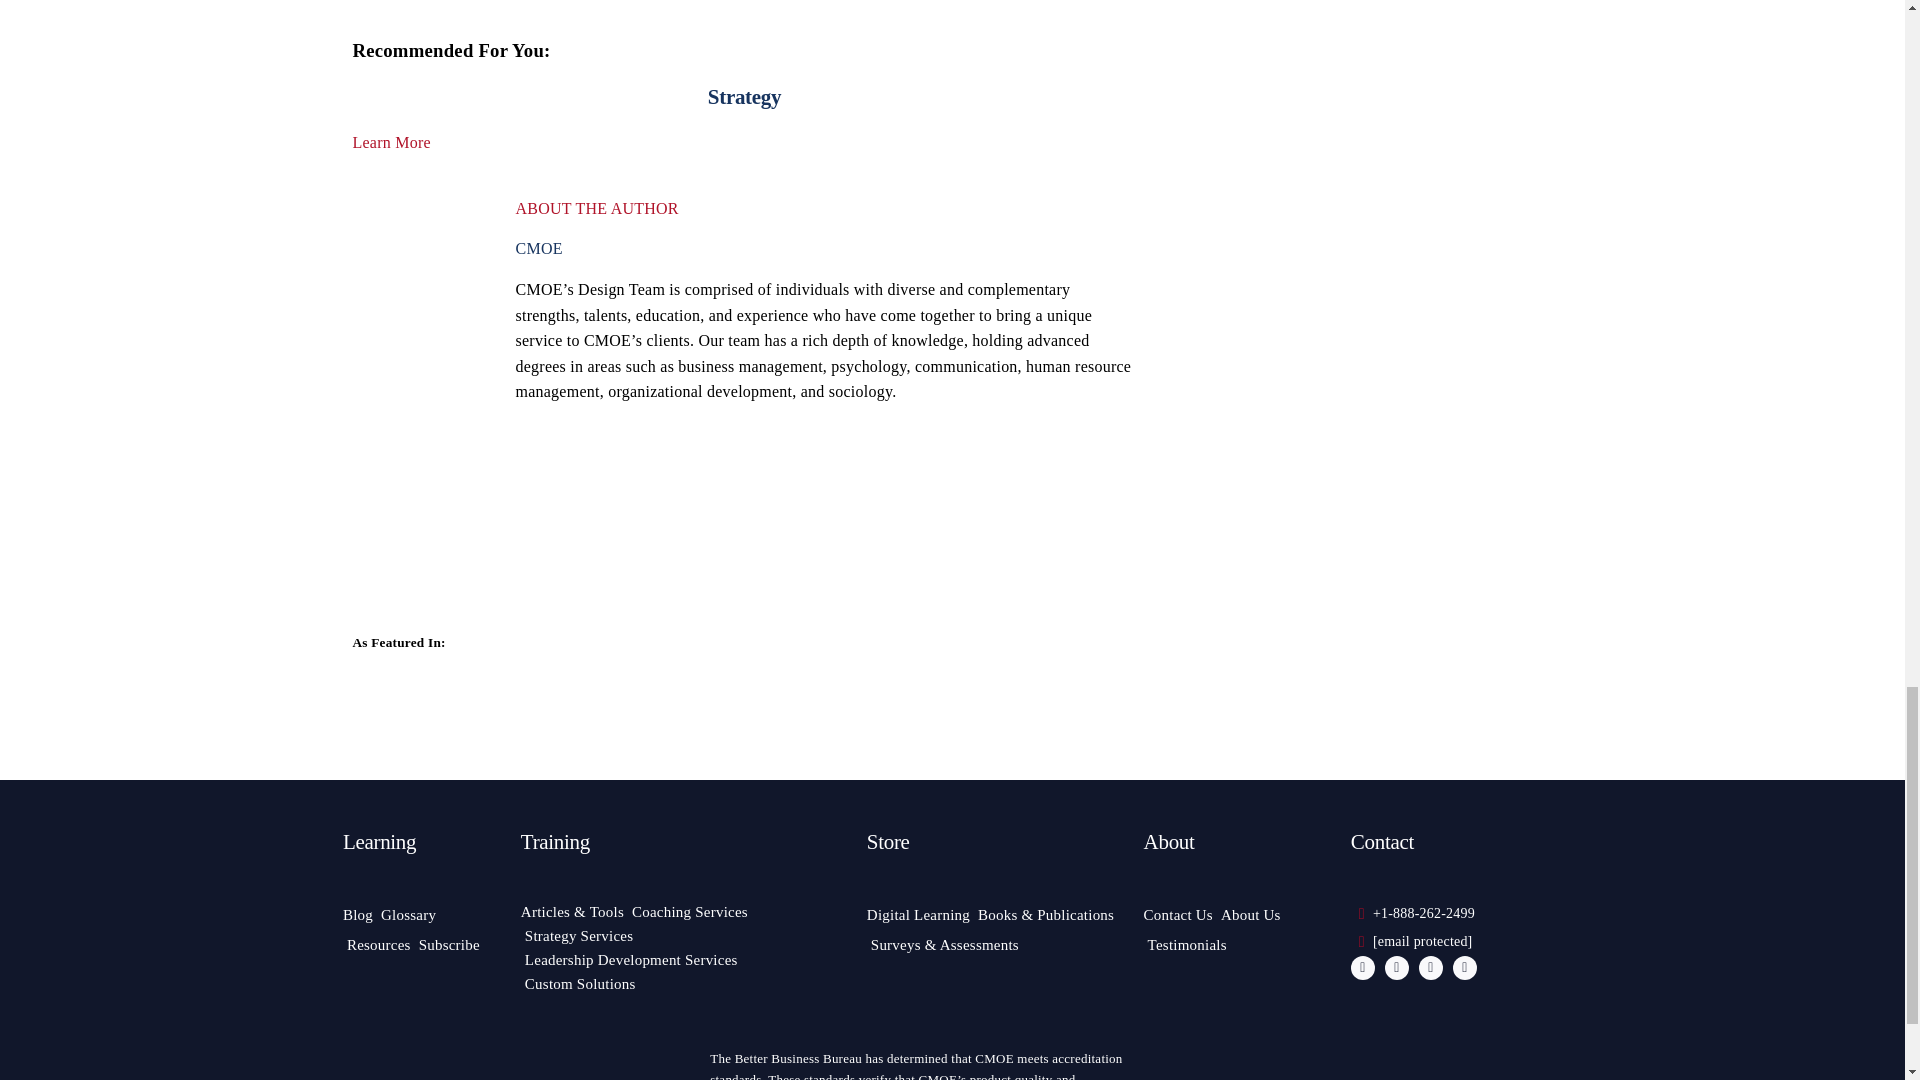 The width and height of the screenshot is (1920, 1080). Describe the element at coordinates (1362, 967) in the screenshot. I see `Facebook` at that location.